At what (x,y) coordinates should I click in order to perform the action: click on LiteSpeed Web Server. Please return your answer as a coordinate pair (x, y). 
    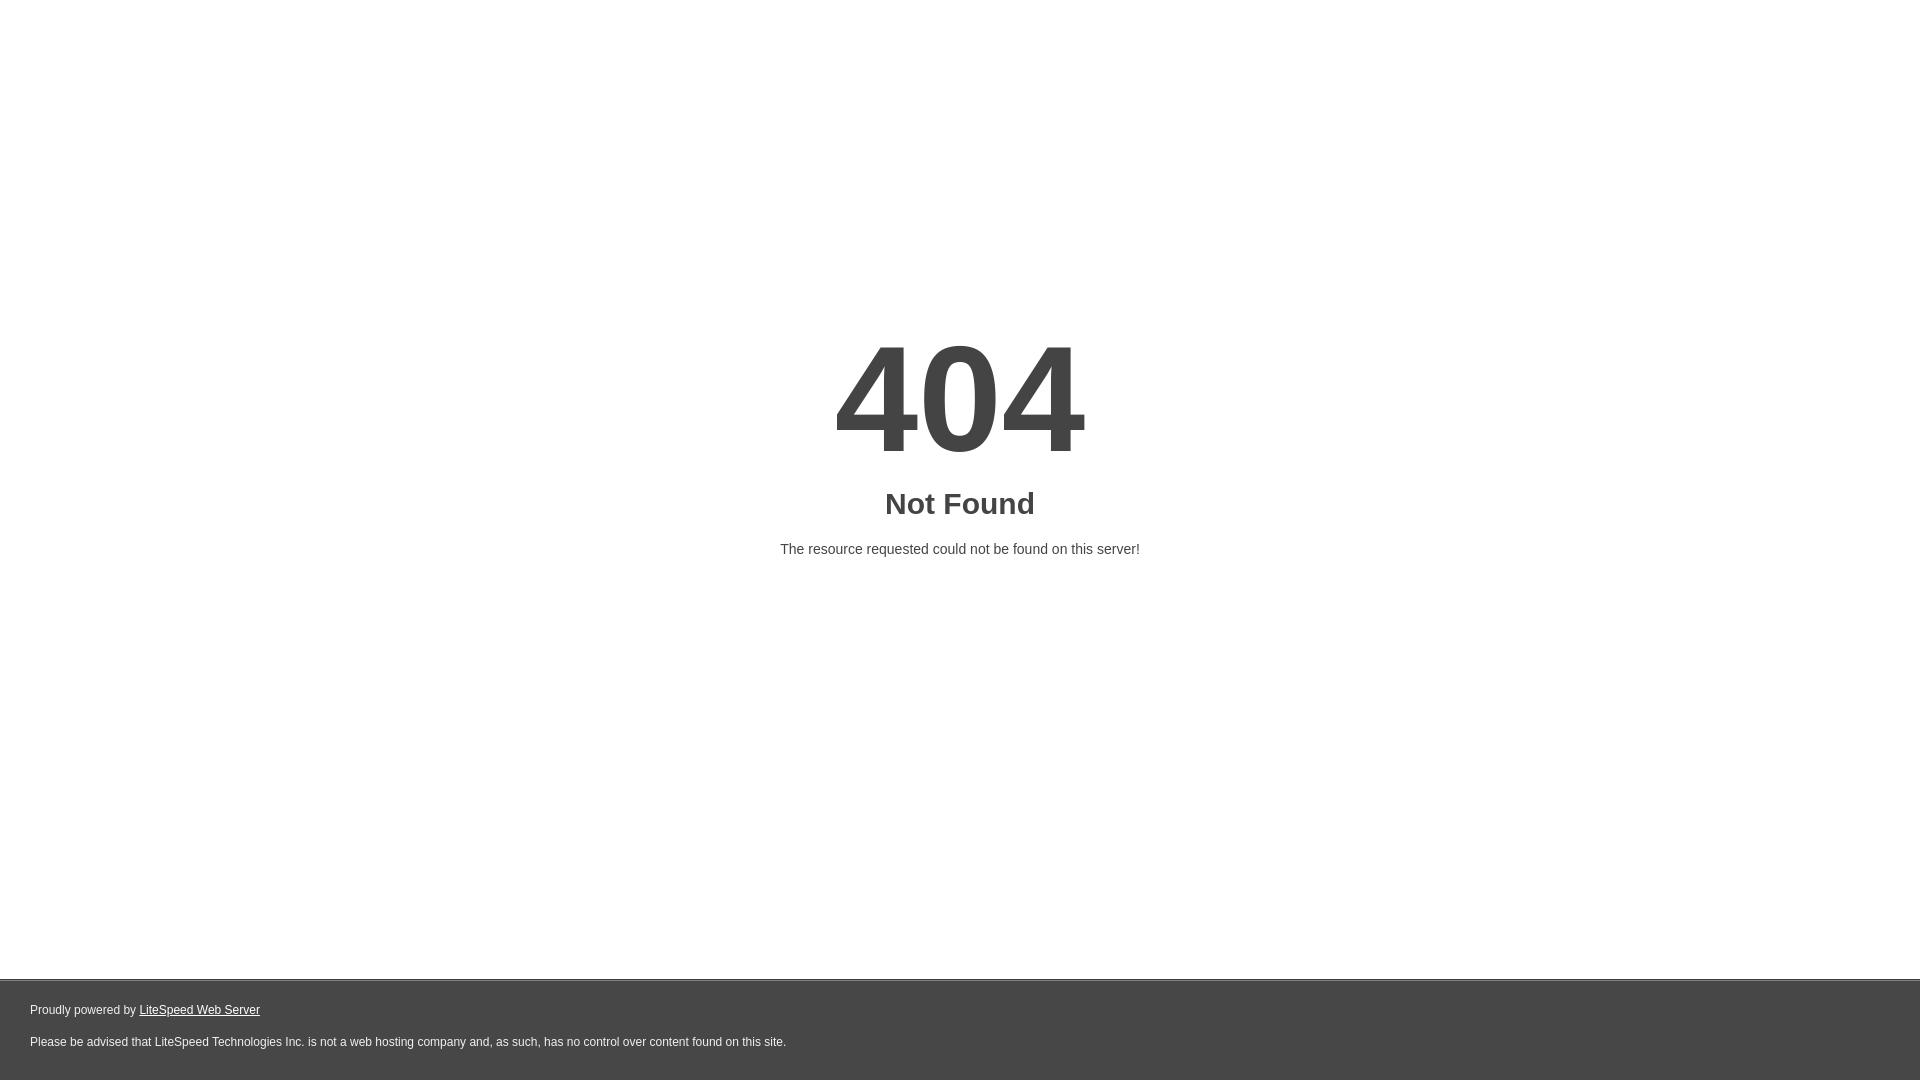
    Looking at the image, I should click on (200, 1010).